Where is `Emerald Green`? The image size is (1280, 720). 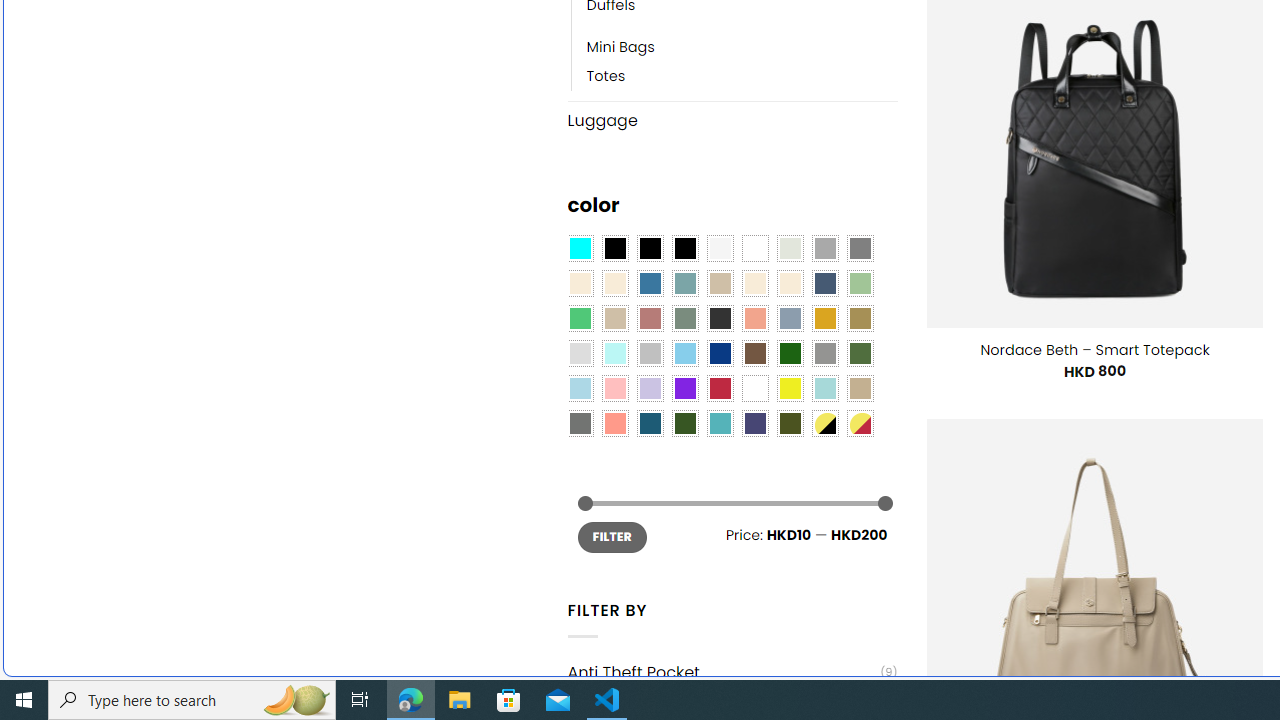 Emerald Green is located at coordinates (580, 318).